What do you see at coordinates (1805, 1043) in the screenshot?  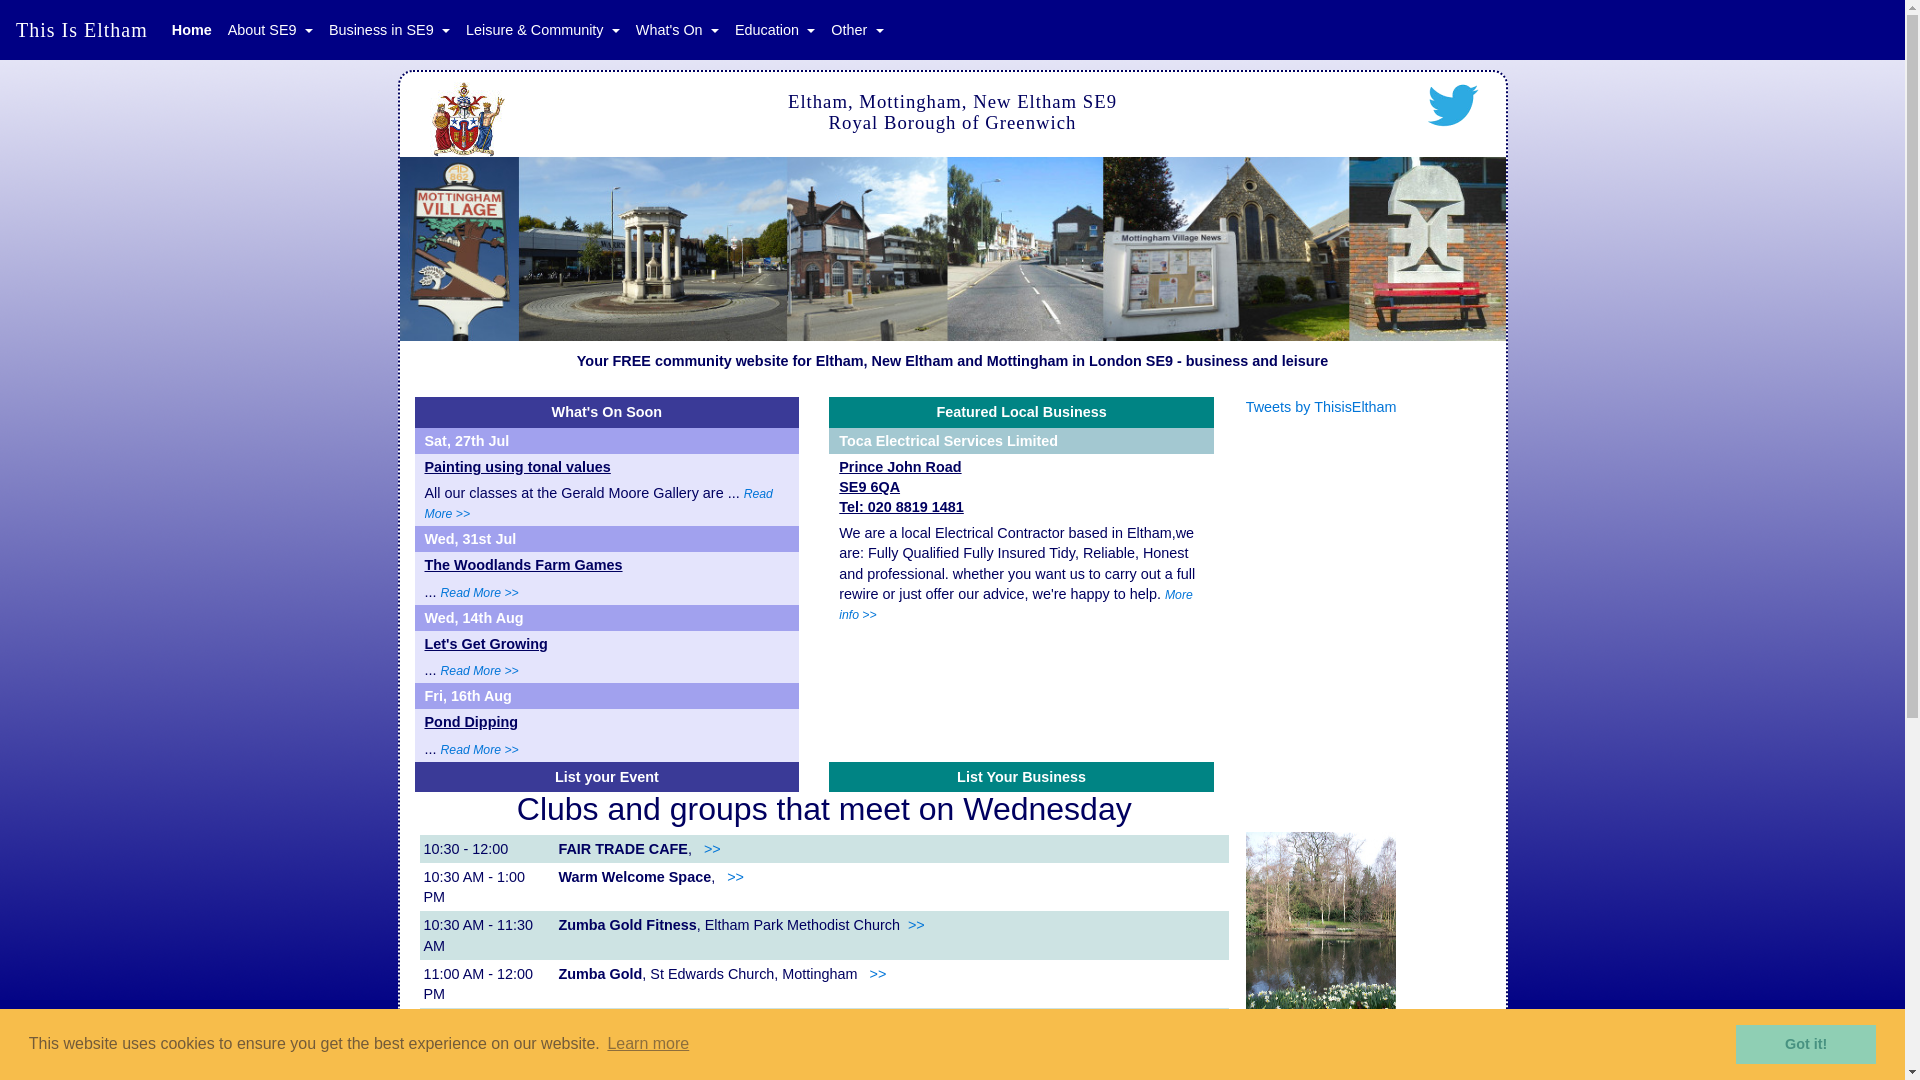 I see `Got it!` at bounding box center [1805, 1043].